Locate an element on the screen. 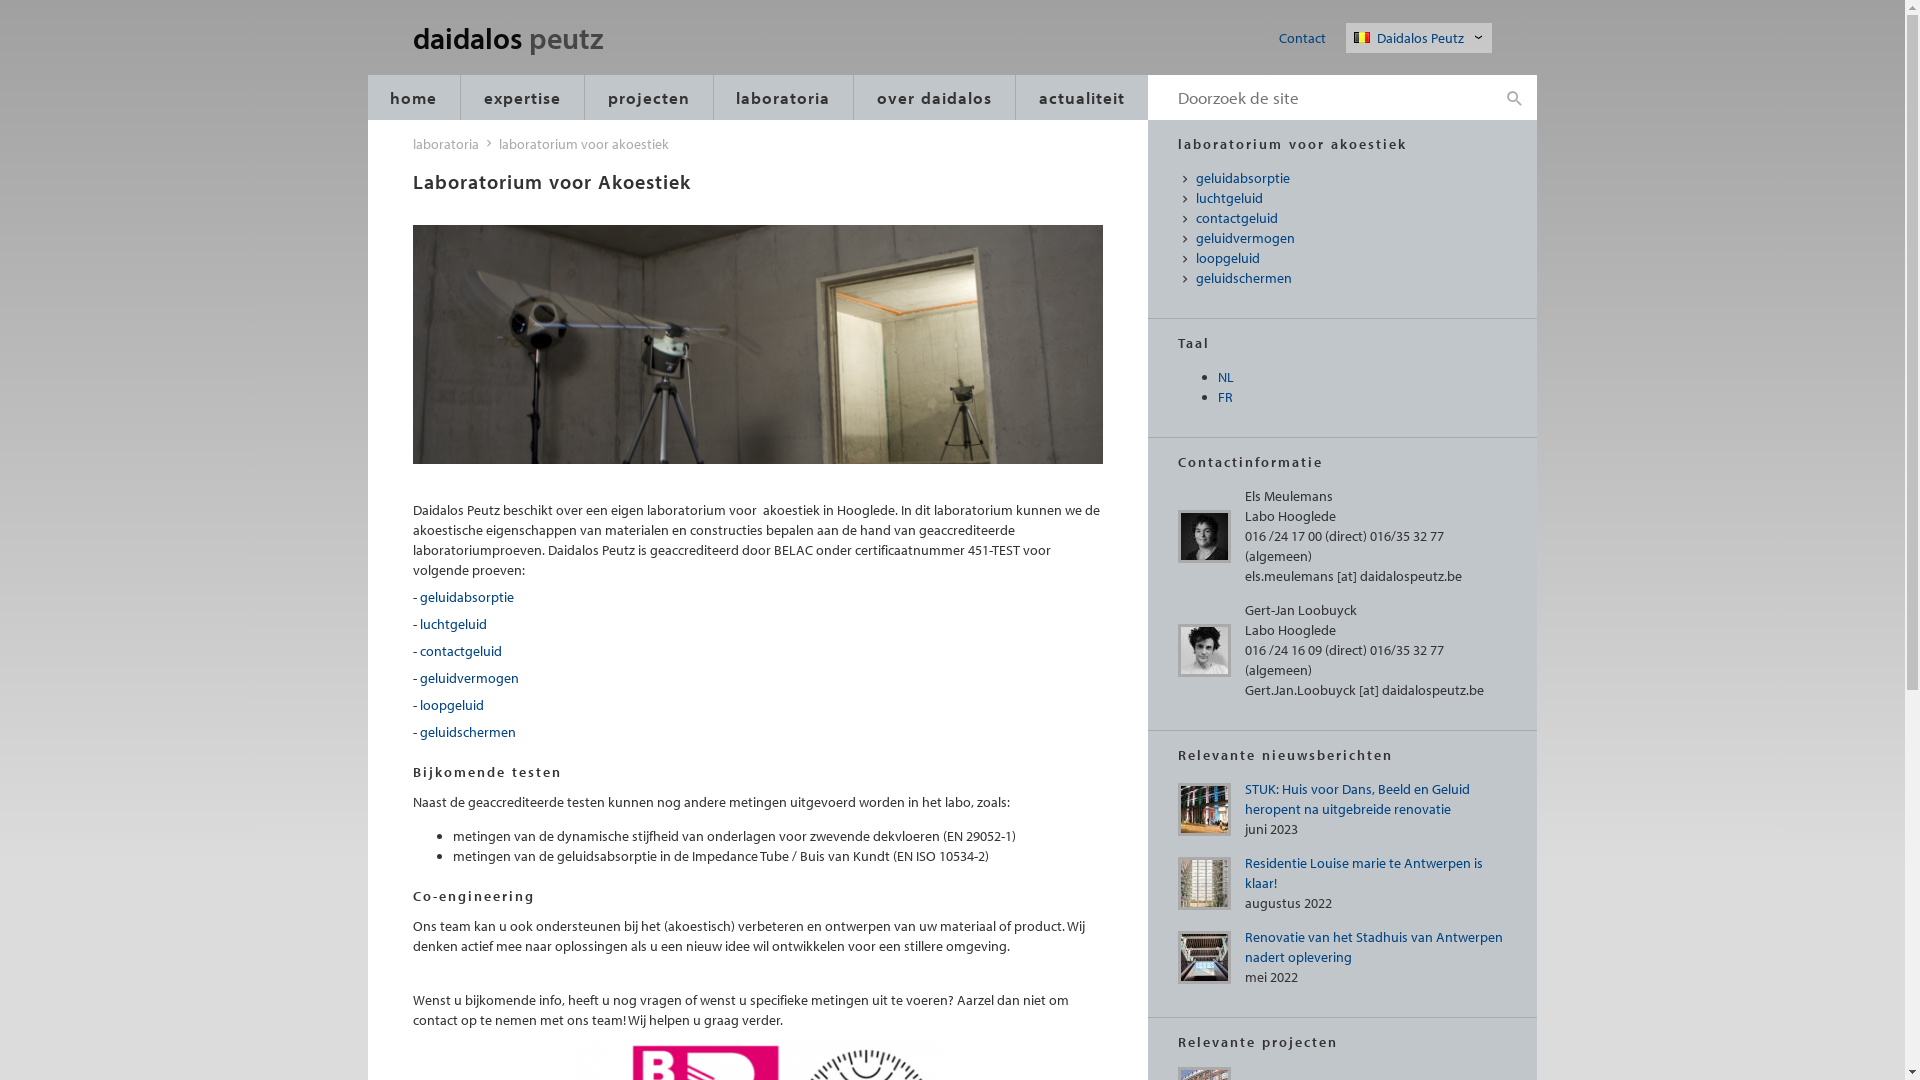  laboratoria is located at coordinates (445, 144).